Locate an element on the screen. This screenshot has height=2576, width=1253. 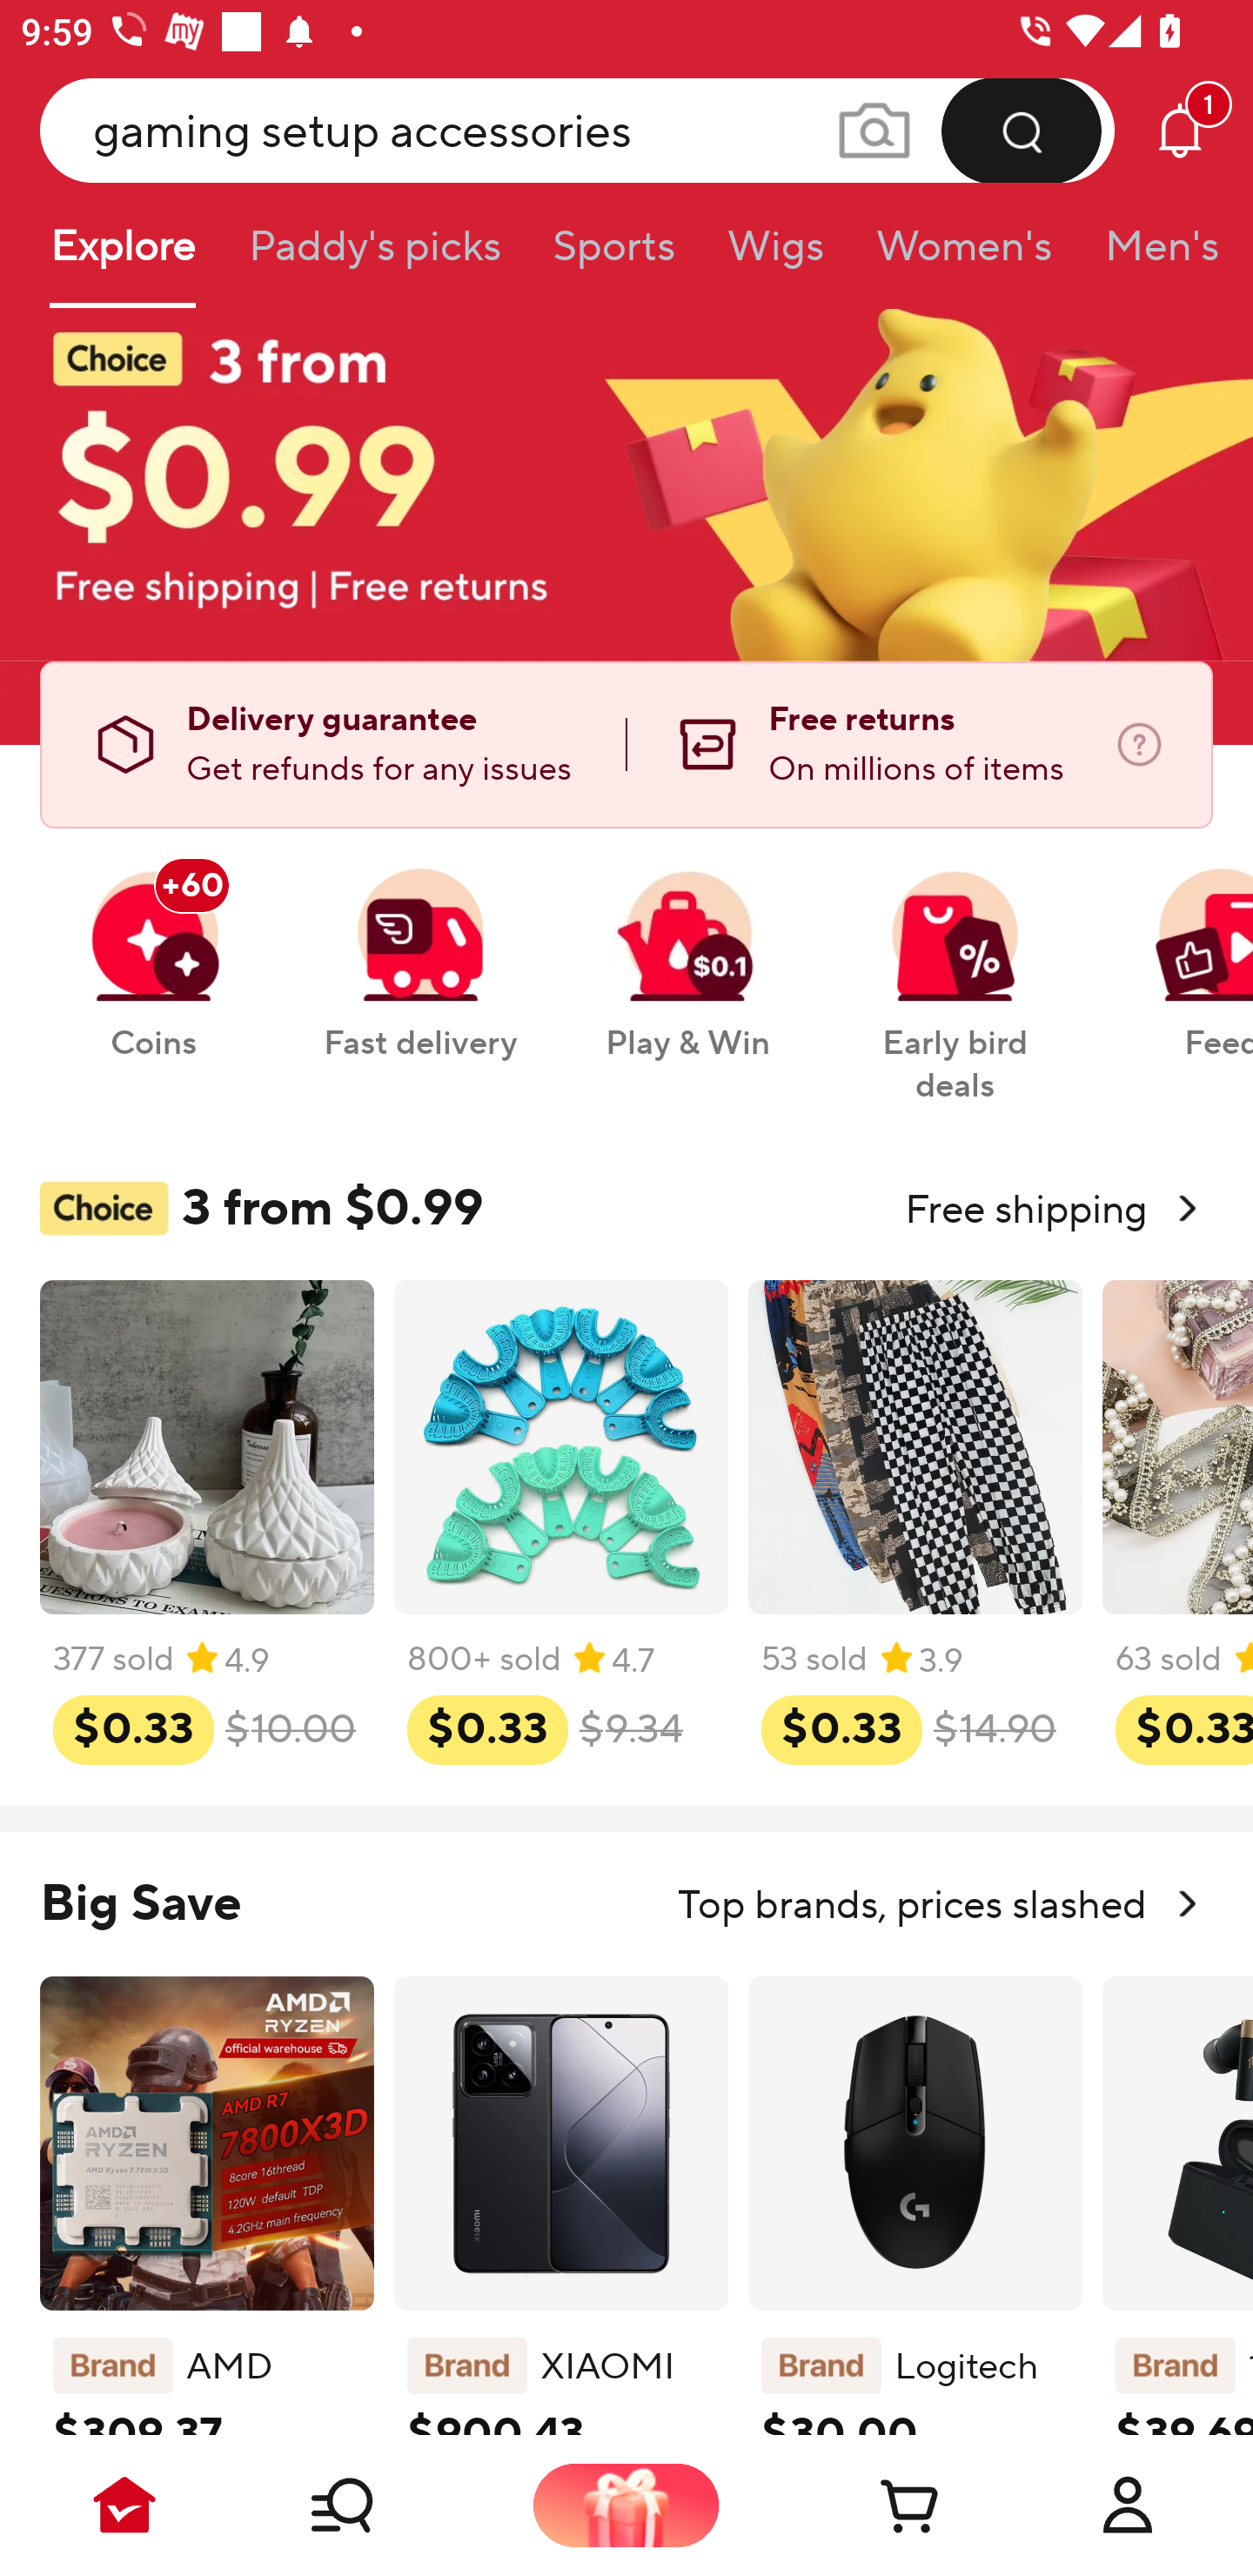
Account is located at coordinates (1128, 2505).